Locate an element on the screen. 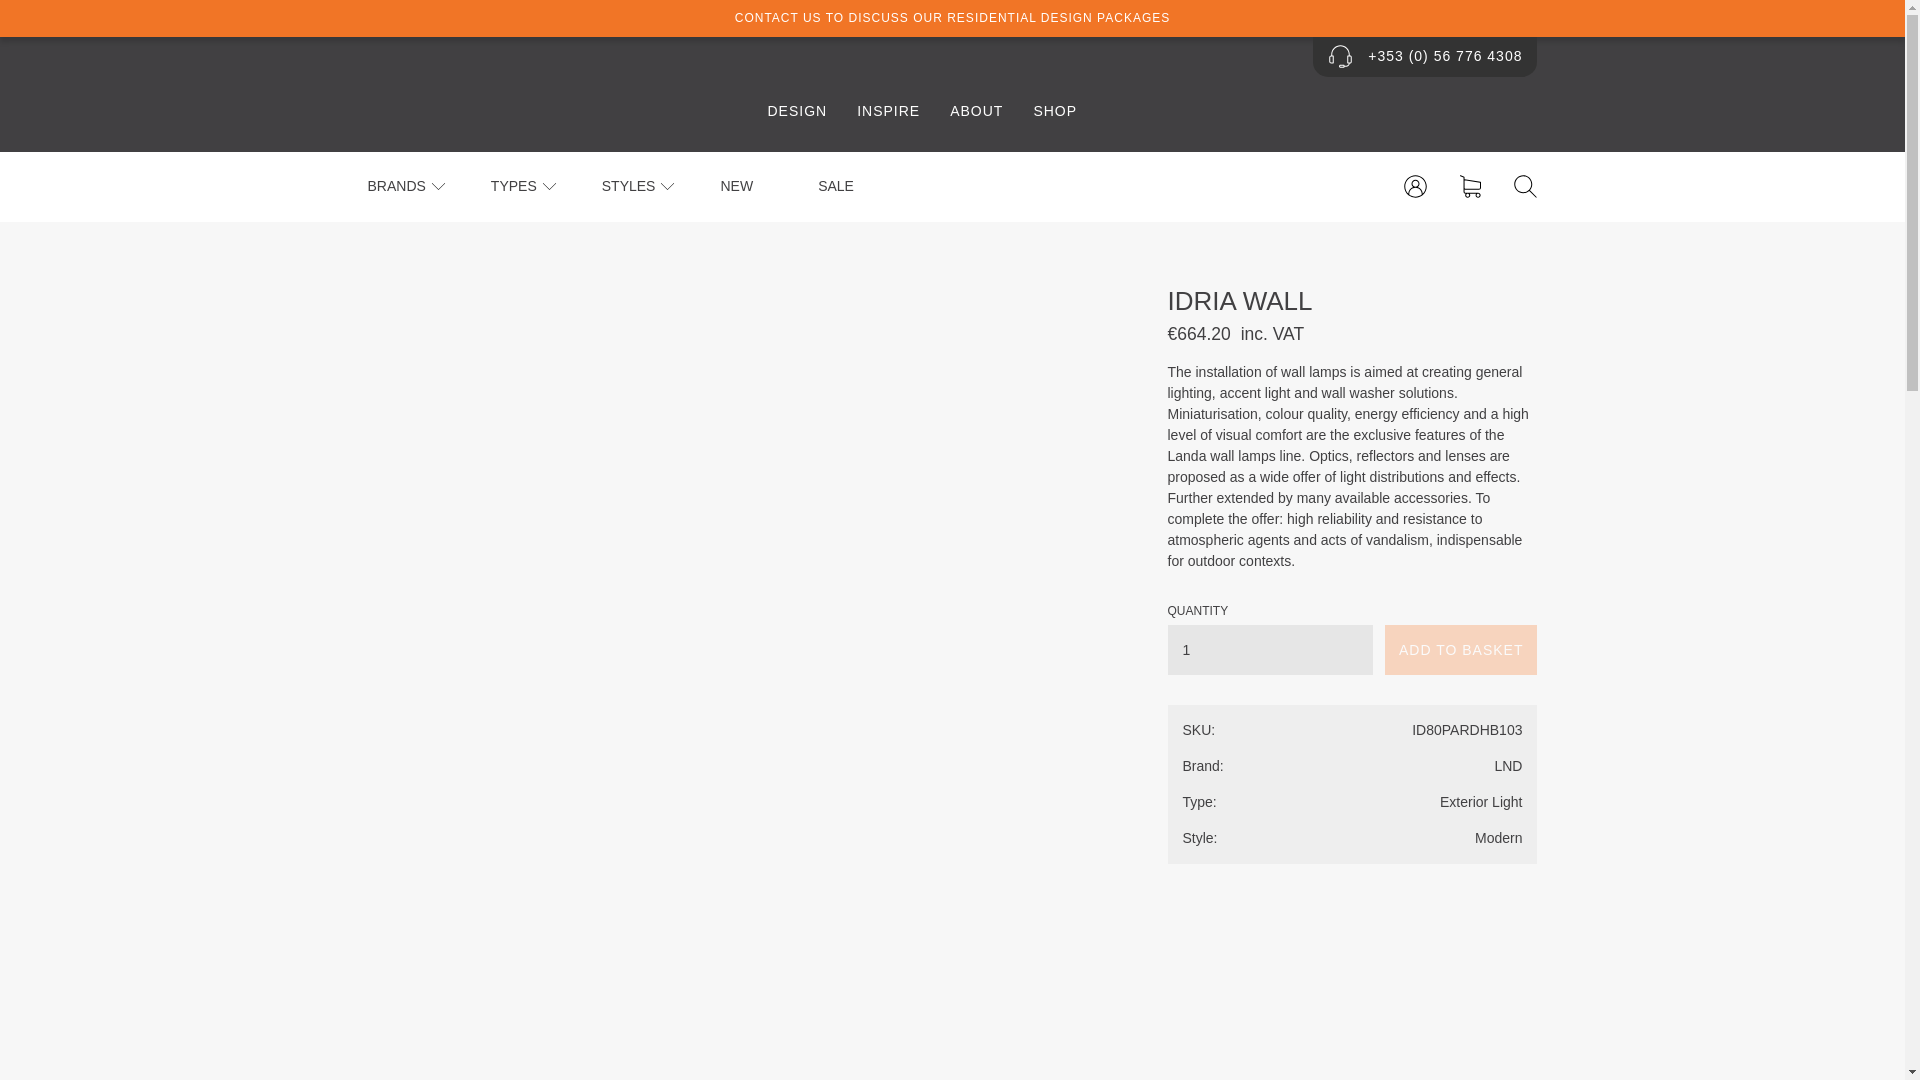  1 is located at coordinates (1270, 650).